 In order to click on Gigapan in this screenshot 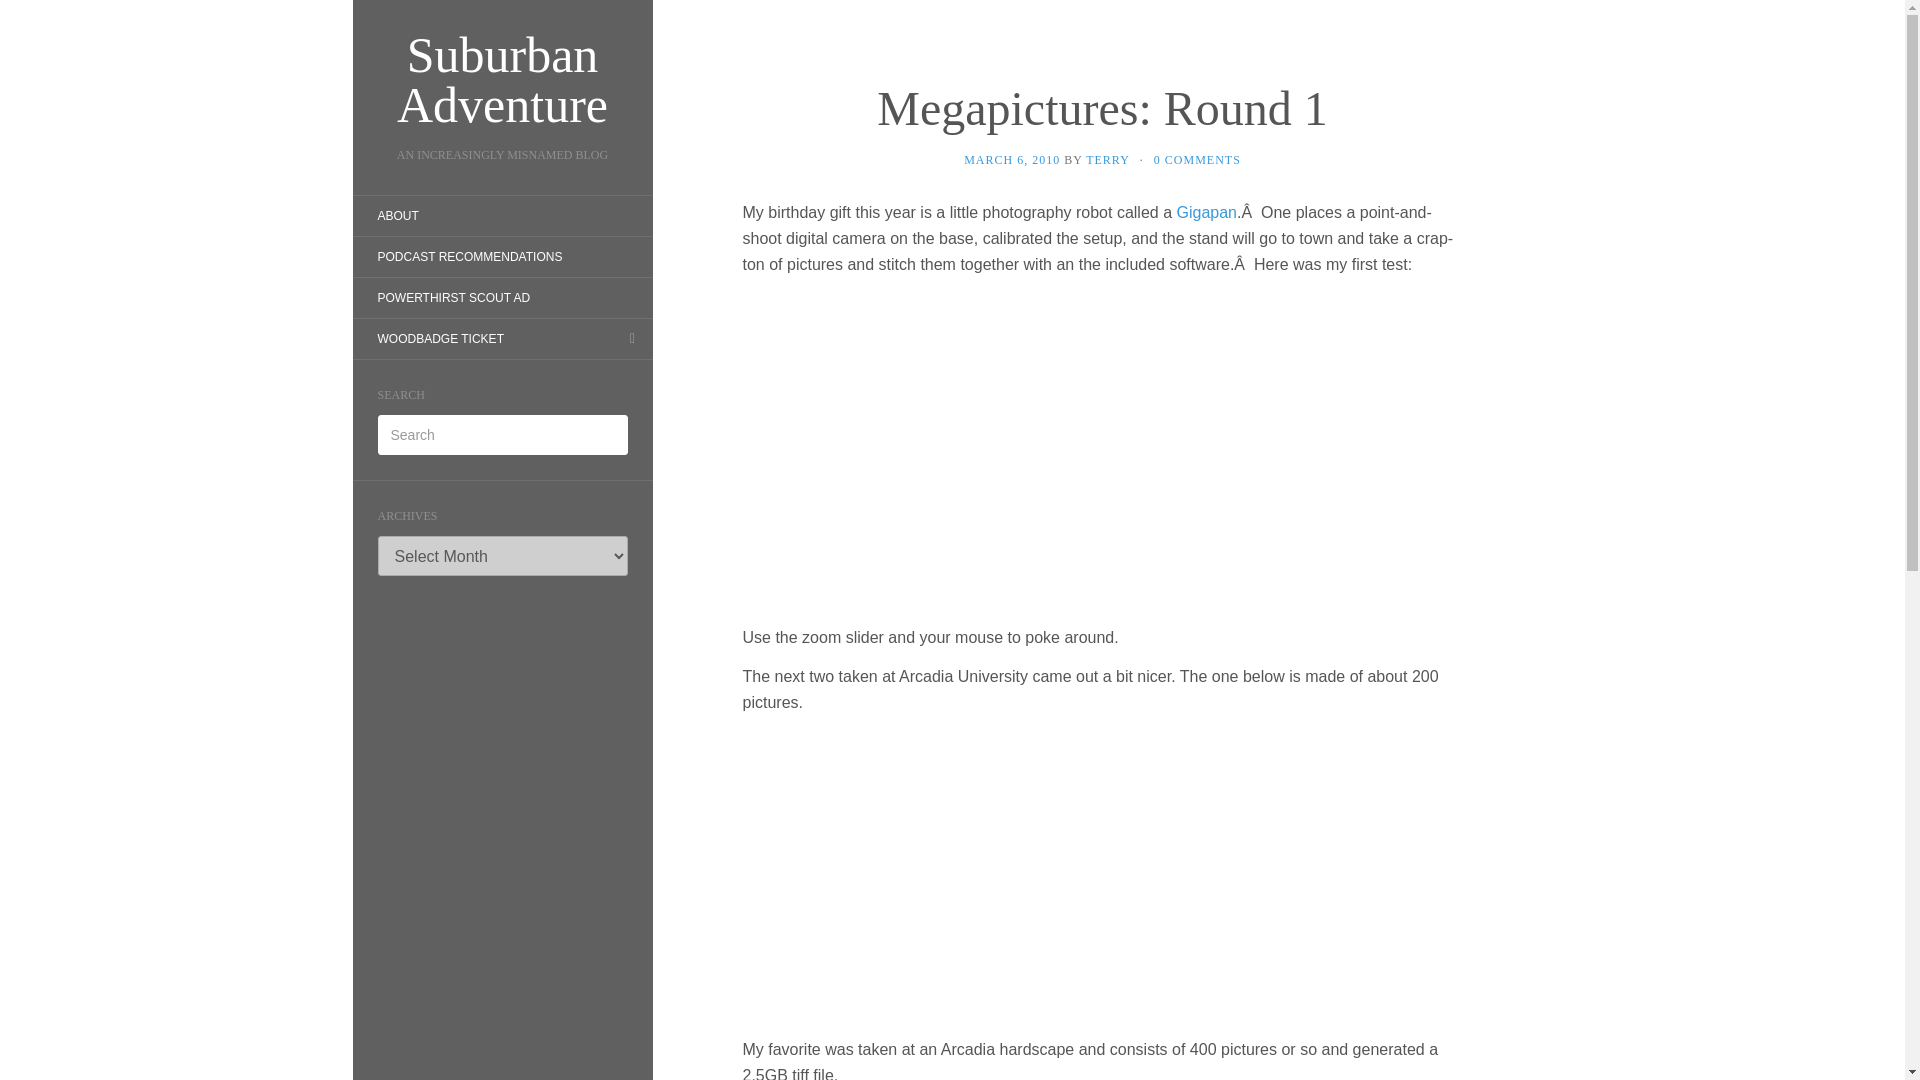, I will do `click(1206, 212)`.